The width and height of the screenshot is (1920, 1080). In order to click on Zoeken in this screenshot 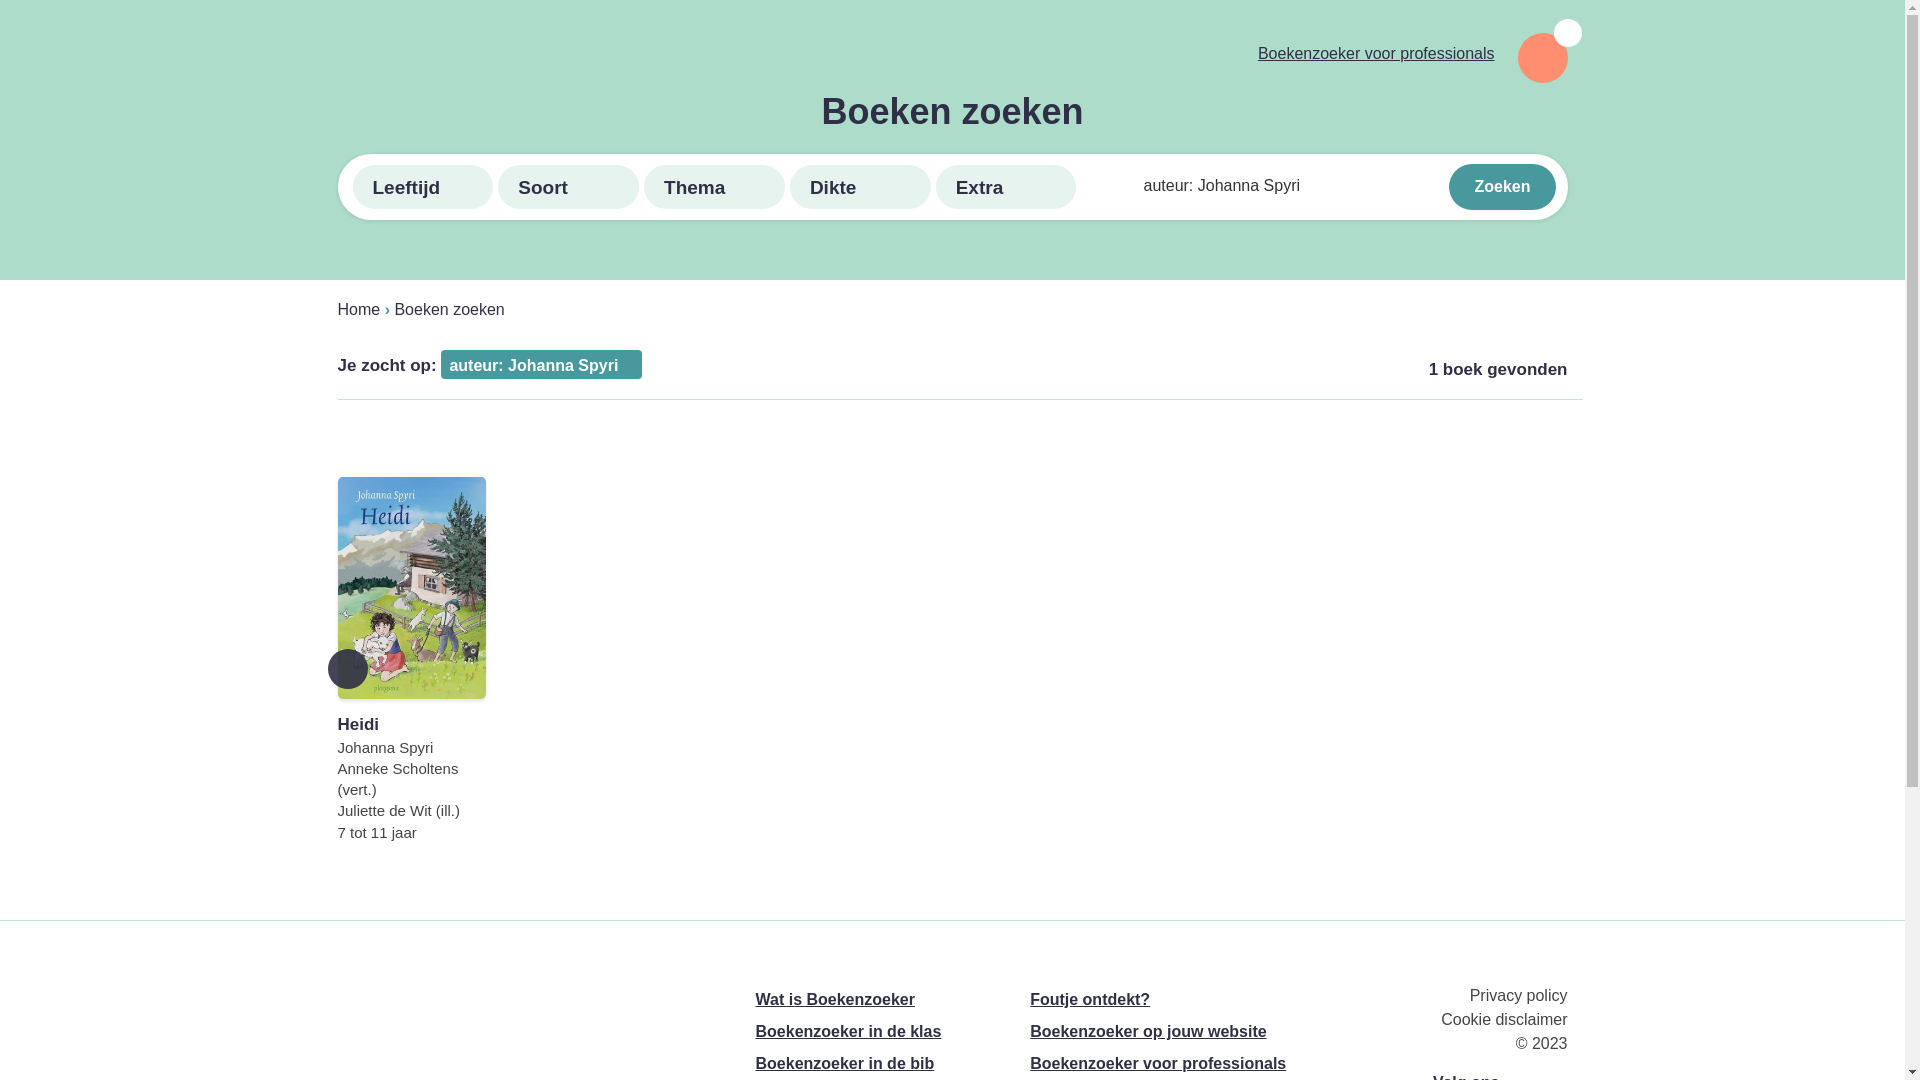, I will do `click(1502, 187)`.